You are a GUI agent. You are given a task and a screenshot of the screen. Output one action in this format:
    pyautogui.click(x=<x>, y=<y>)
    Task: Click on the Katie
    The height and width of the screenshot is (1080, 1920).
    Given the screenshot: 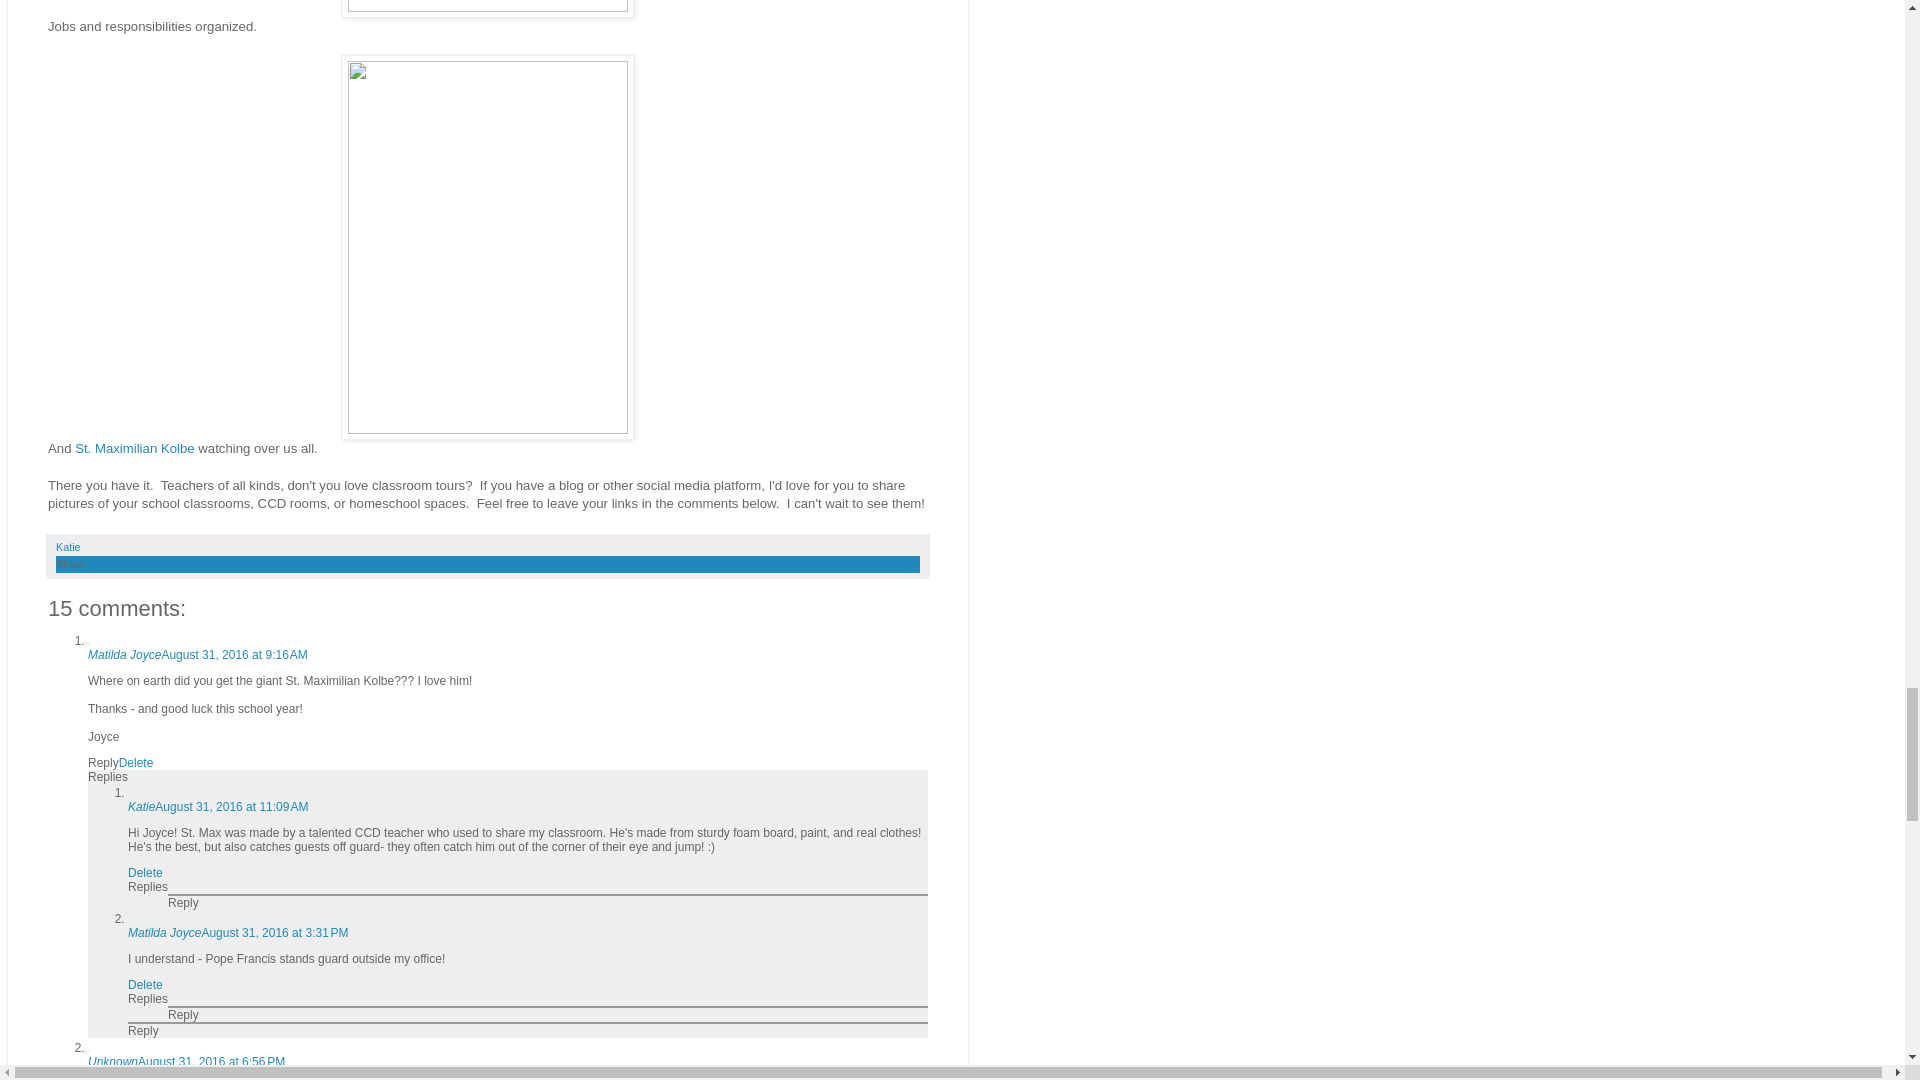 What is the action you would take?
    pyautogui.click(x=142, y=807)
    